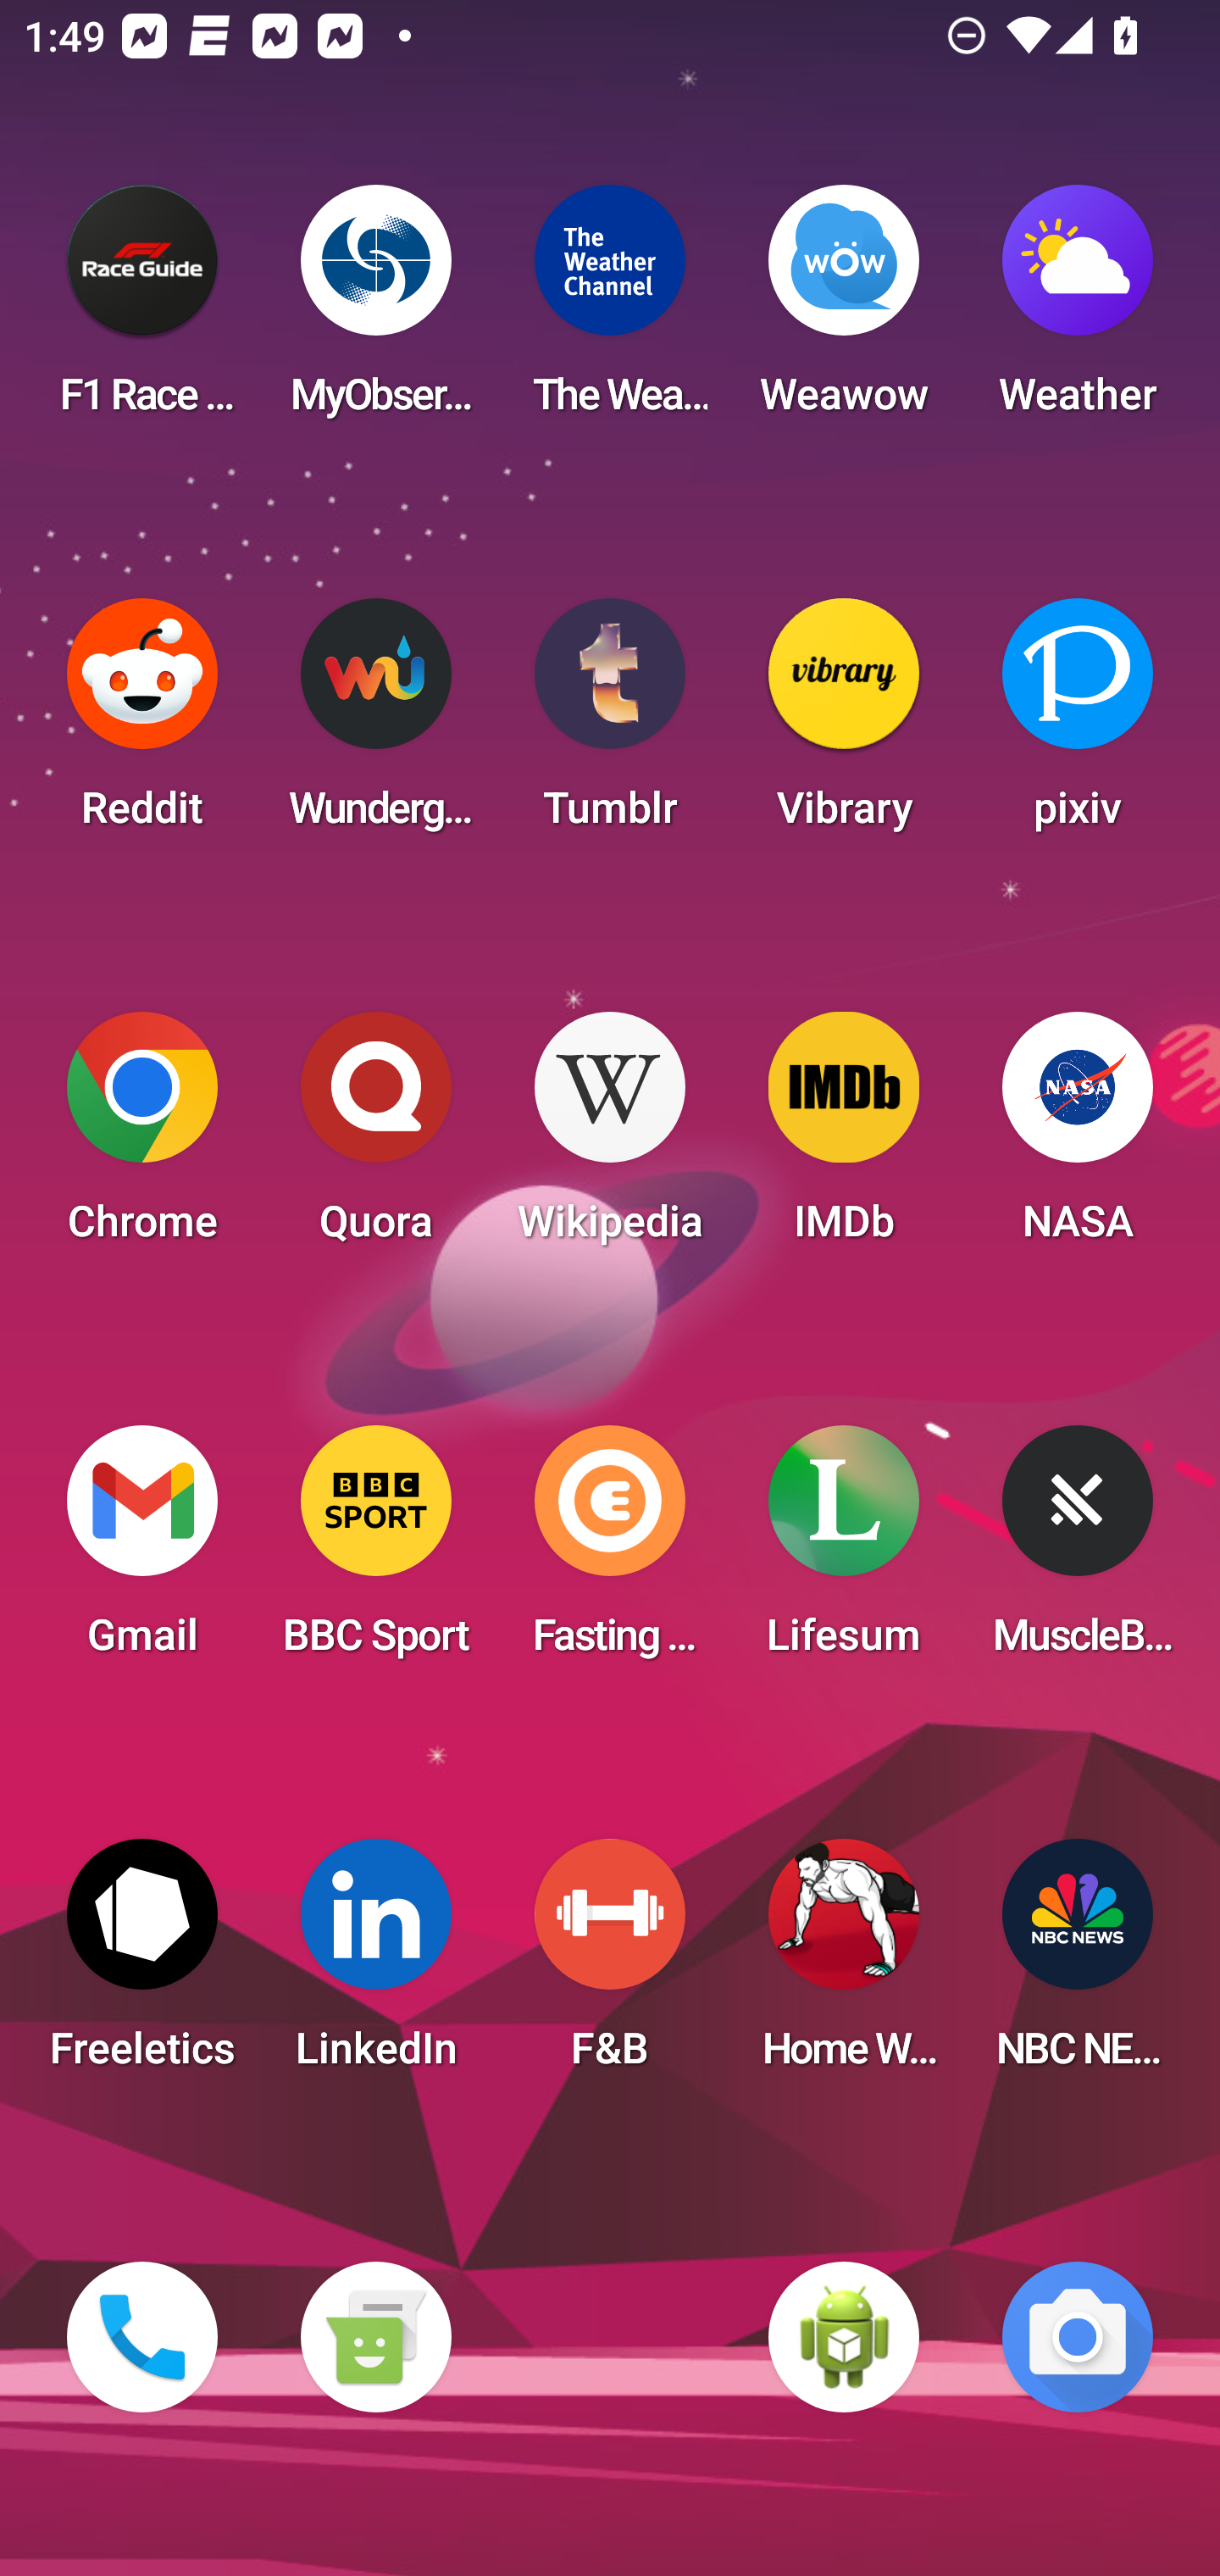  What do you see at coordinates (142, 2337) in the screenshot?
I see `Phone` at bounding box center [142, 2337].